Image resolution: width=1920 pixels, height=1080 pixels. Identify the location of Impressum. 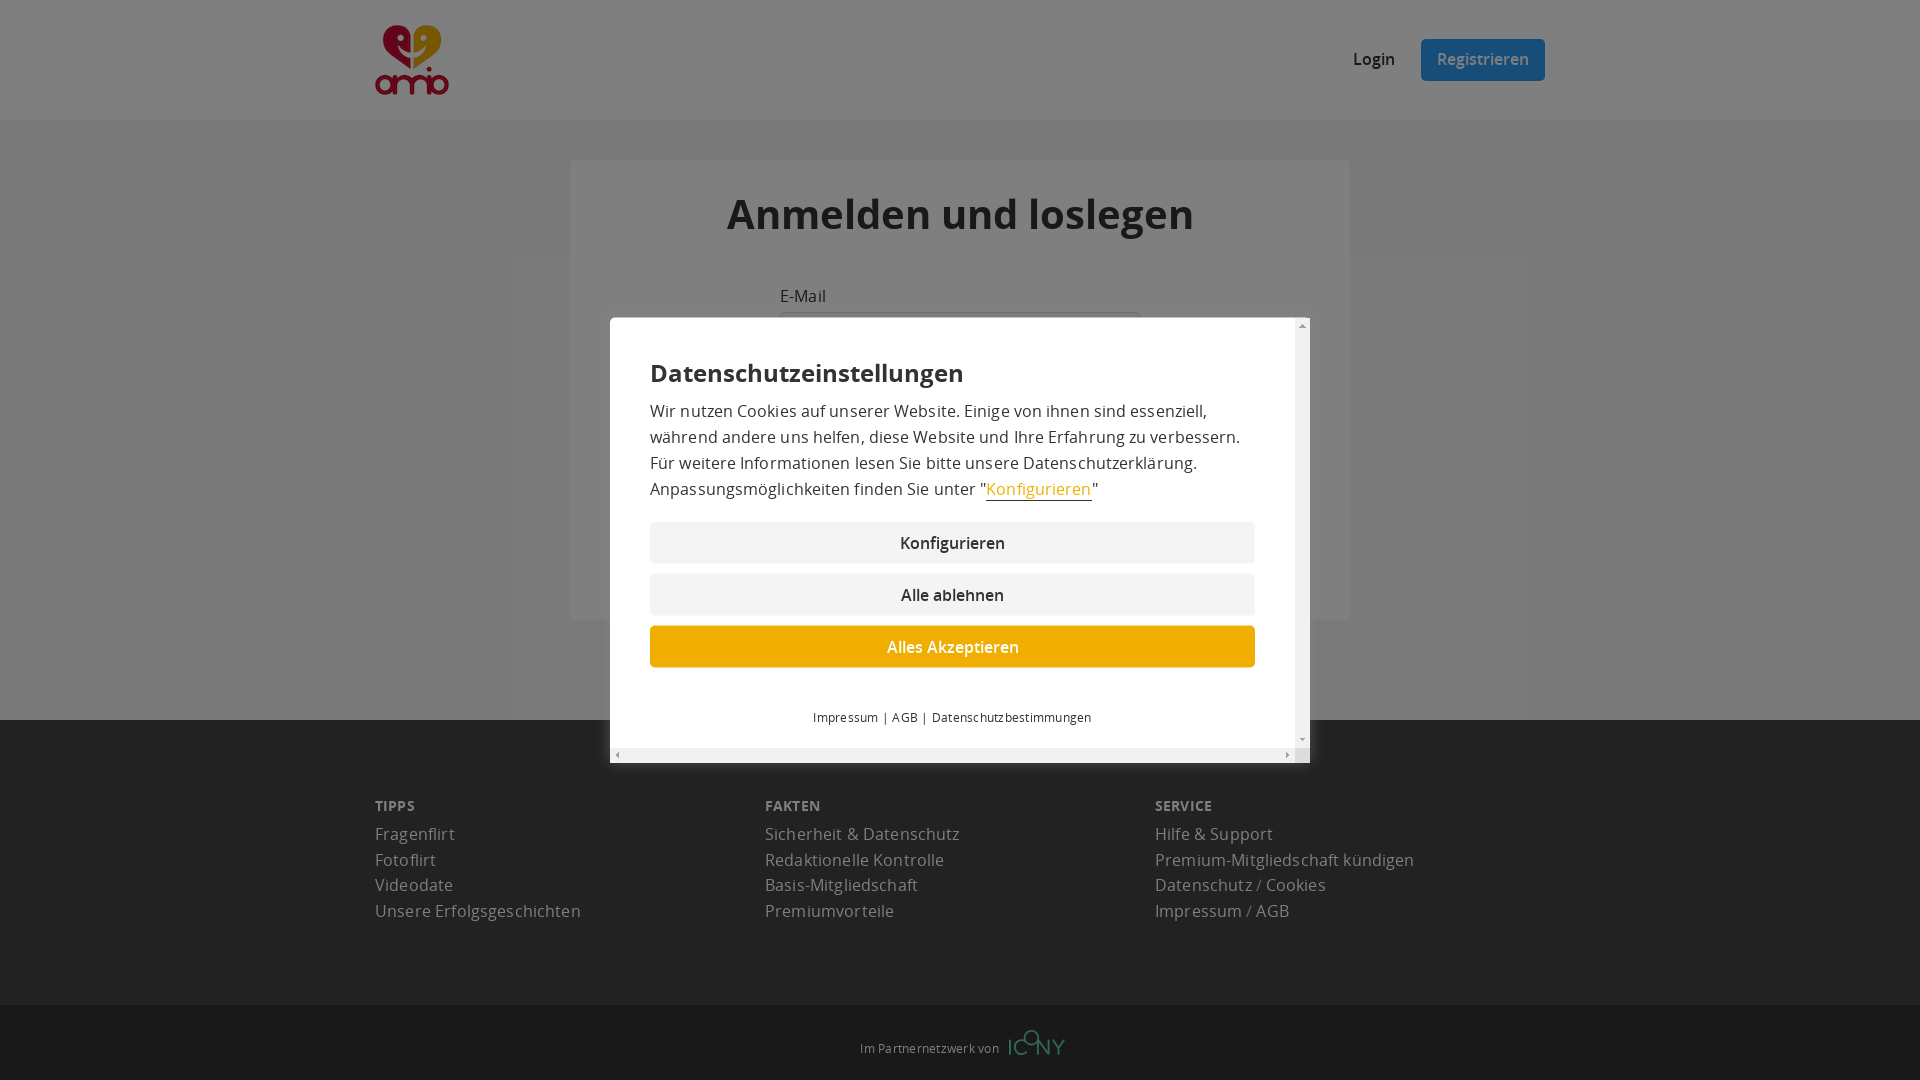
(1198, 911).